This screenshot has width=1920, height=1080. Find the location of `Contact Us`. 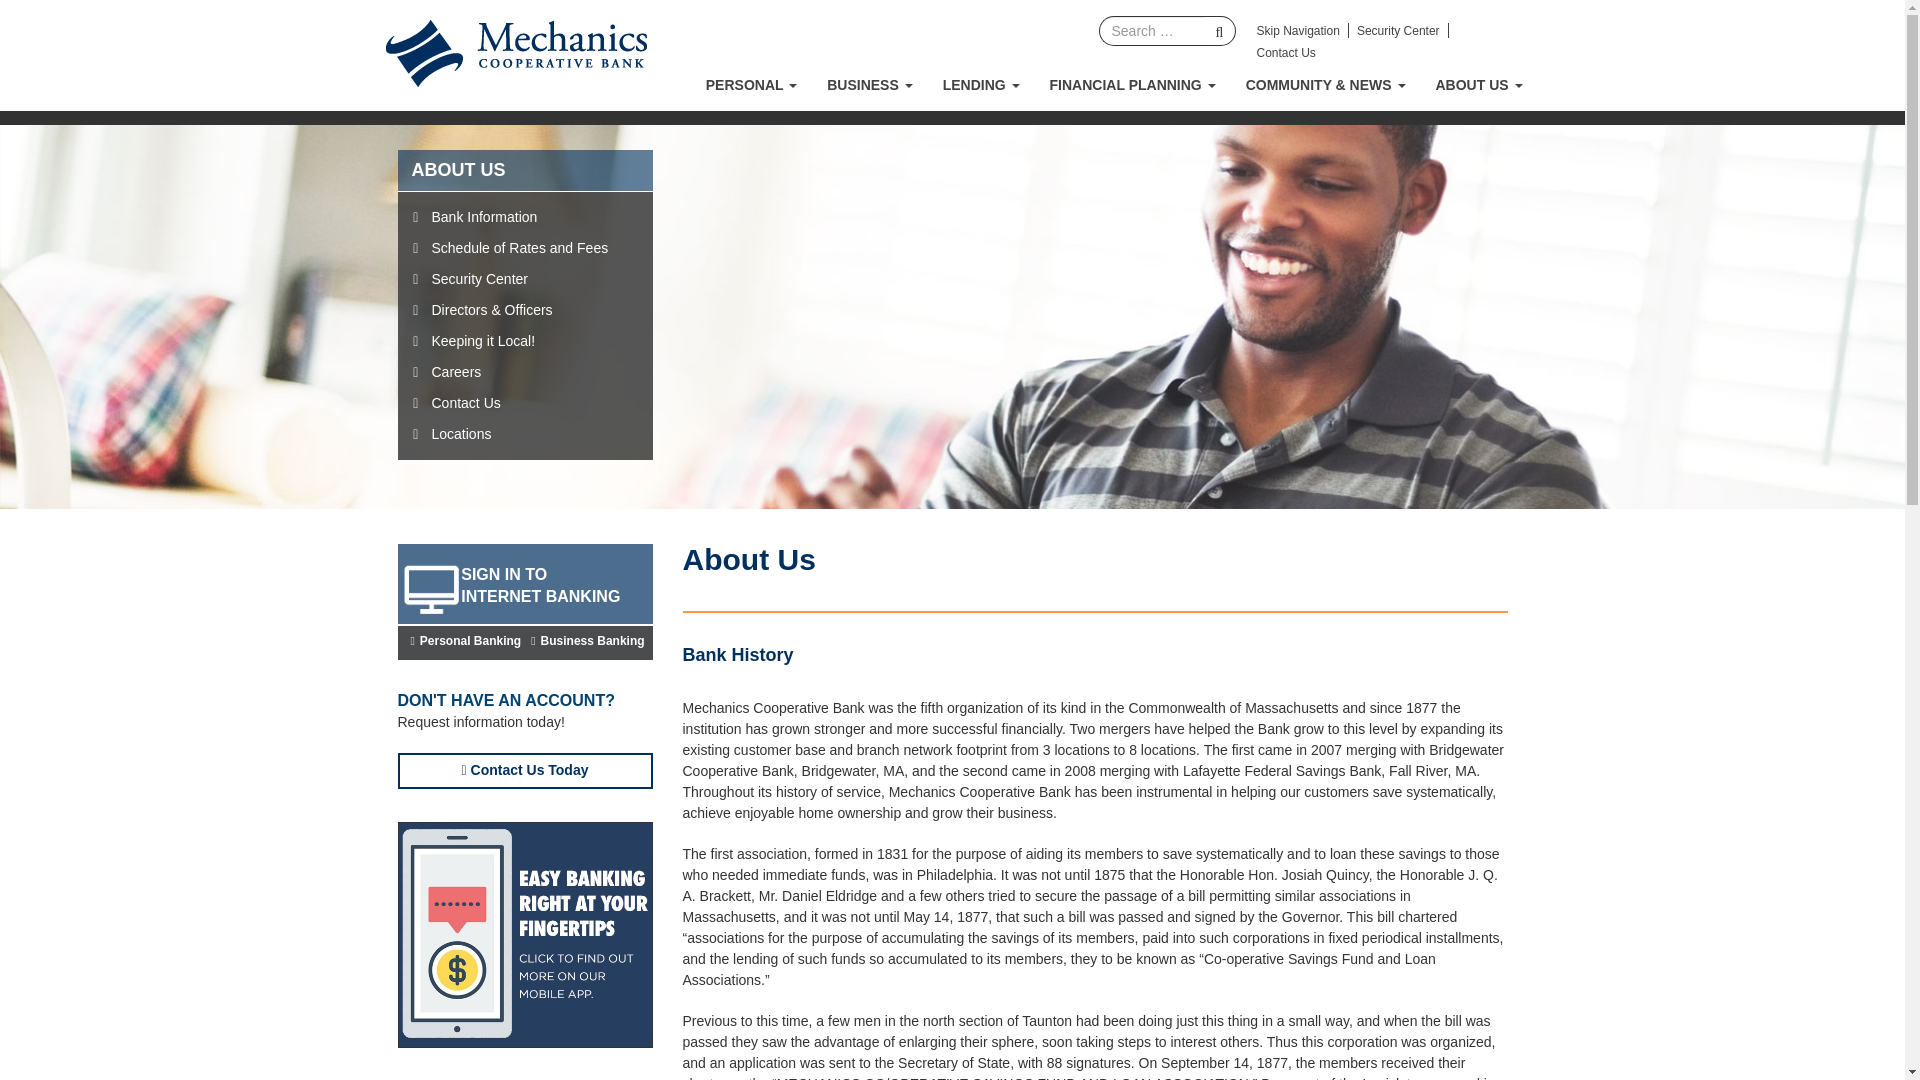

Contact Us is located at coordinates (1285, 53).